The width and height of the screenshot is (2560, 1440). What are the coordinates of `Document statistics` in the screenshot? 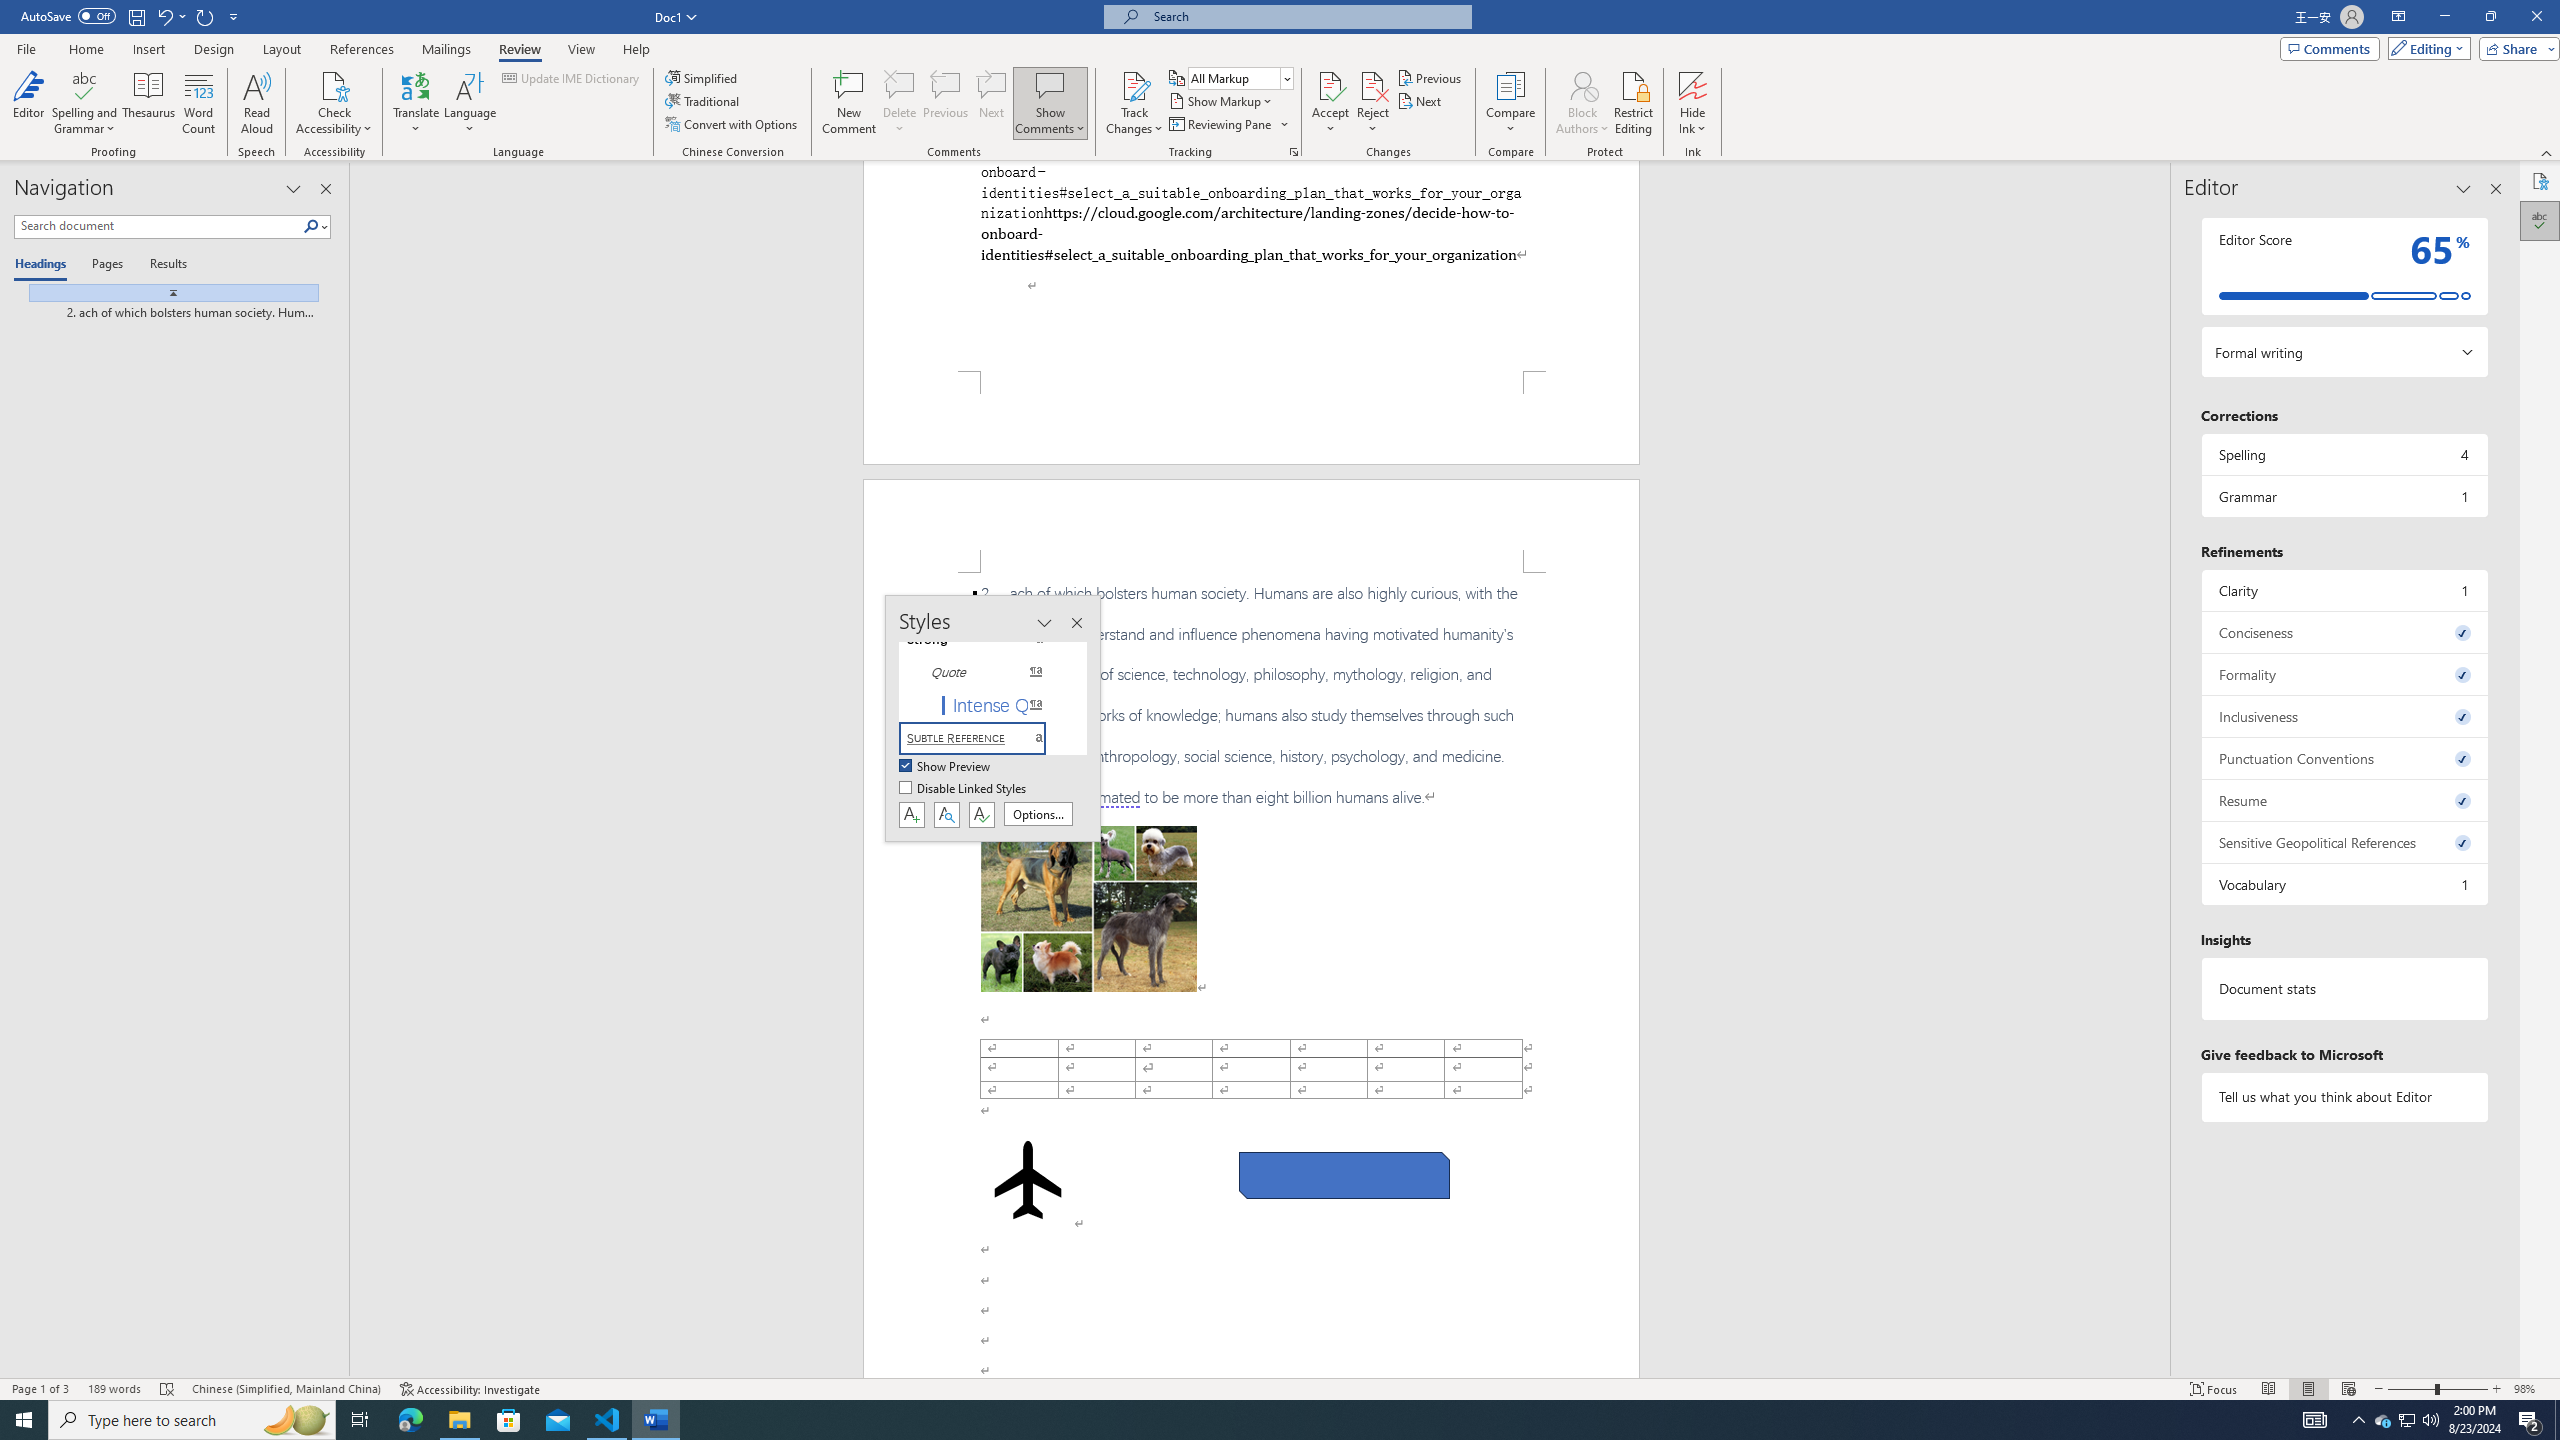 It's located at (2344, 988).